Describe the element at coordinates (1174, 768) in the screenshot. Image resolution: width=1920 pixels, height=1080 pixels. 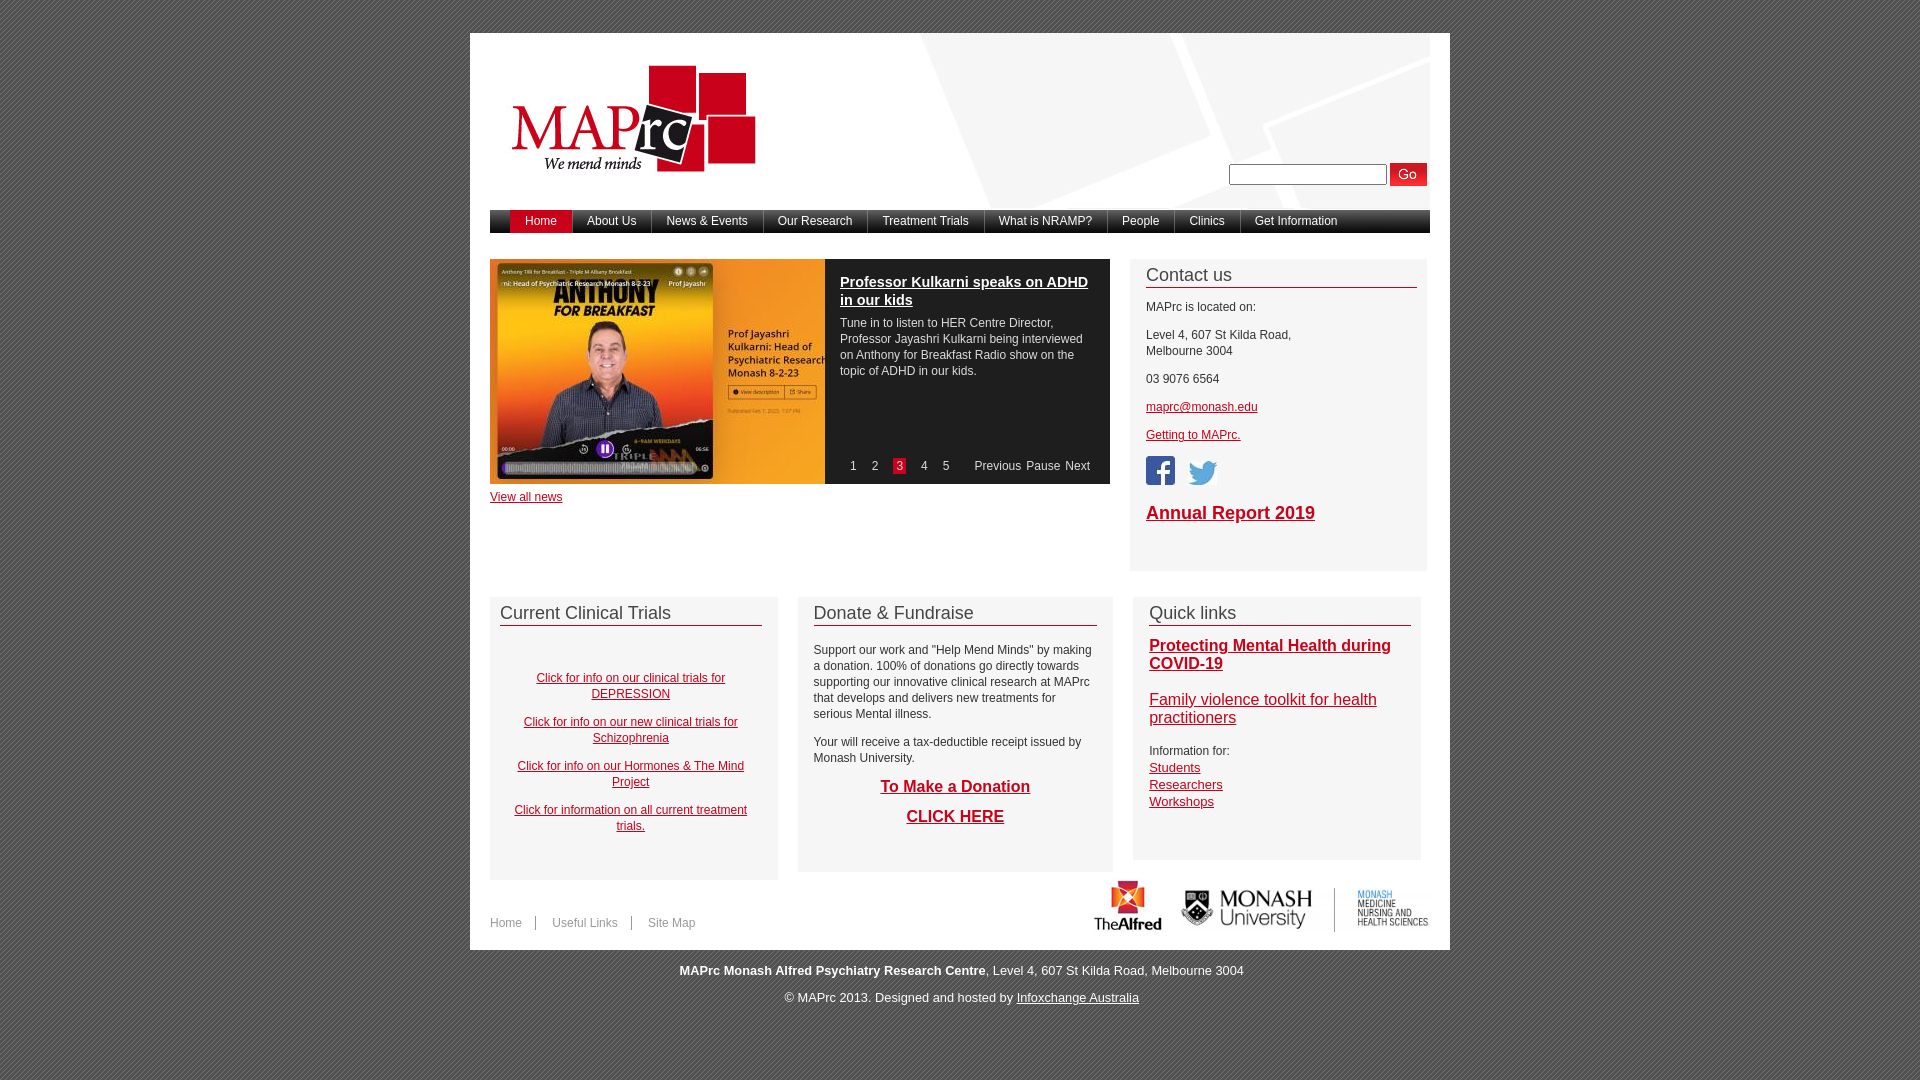
I see `Students` at that location.